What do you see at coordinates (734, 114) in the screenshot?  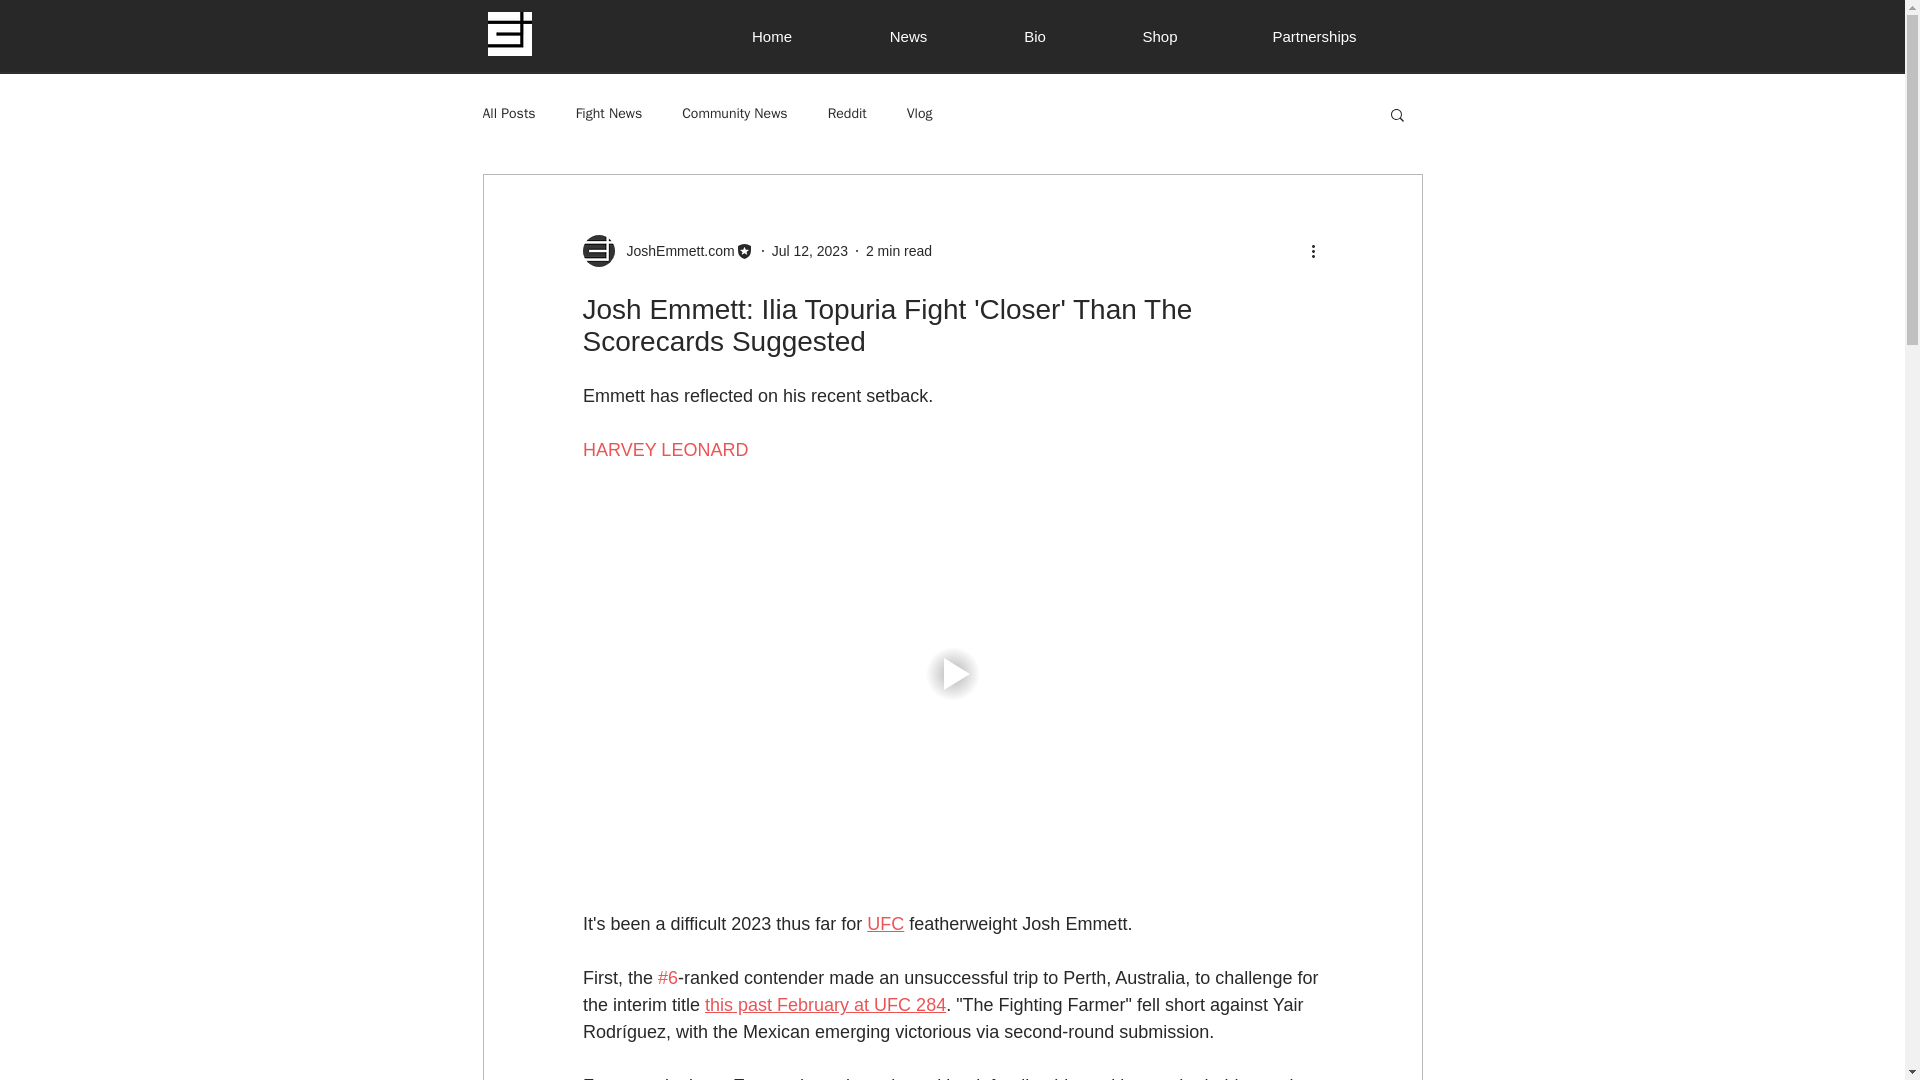 I see `Community News` at bounding box center [734, 114].